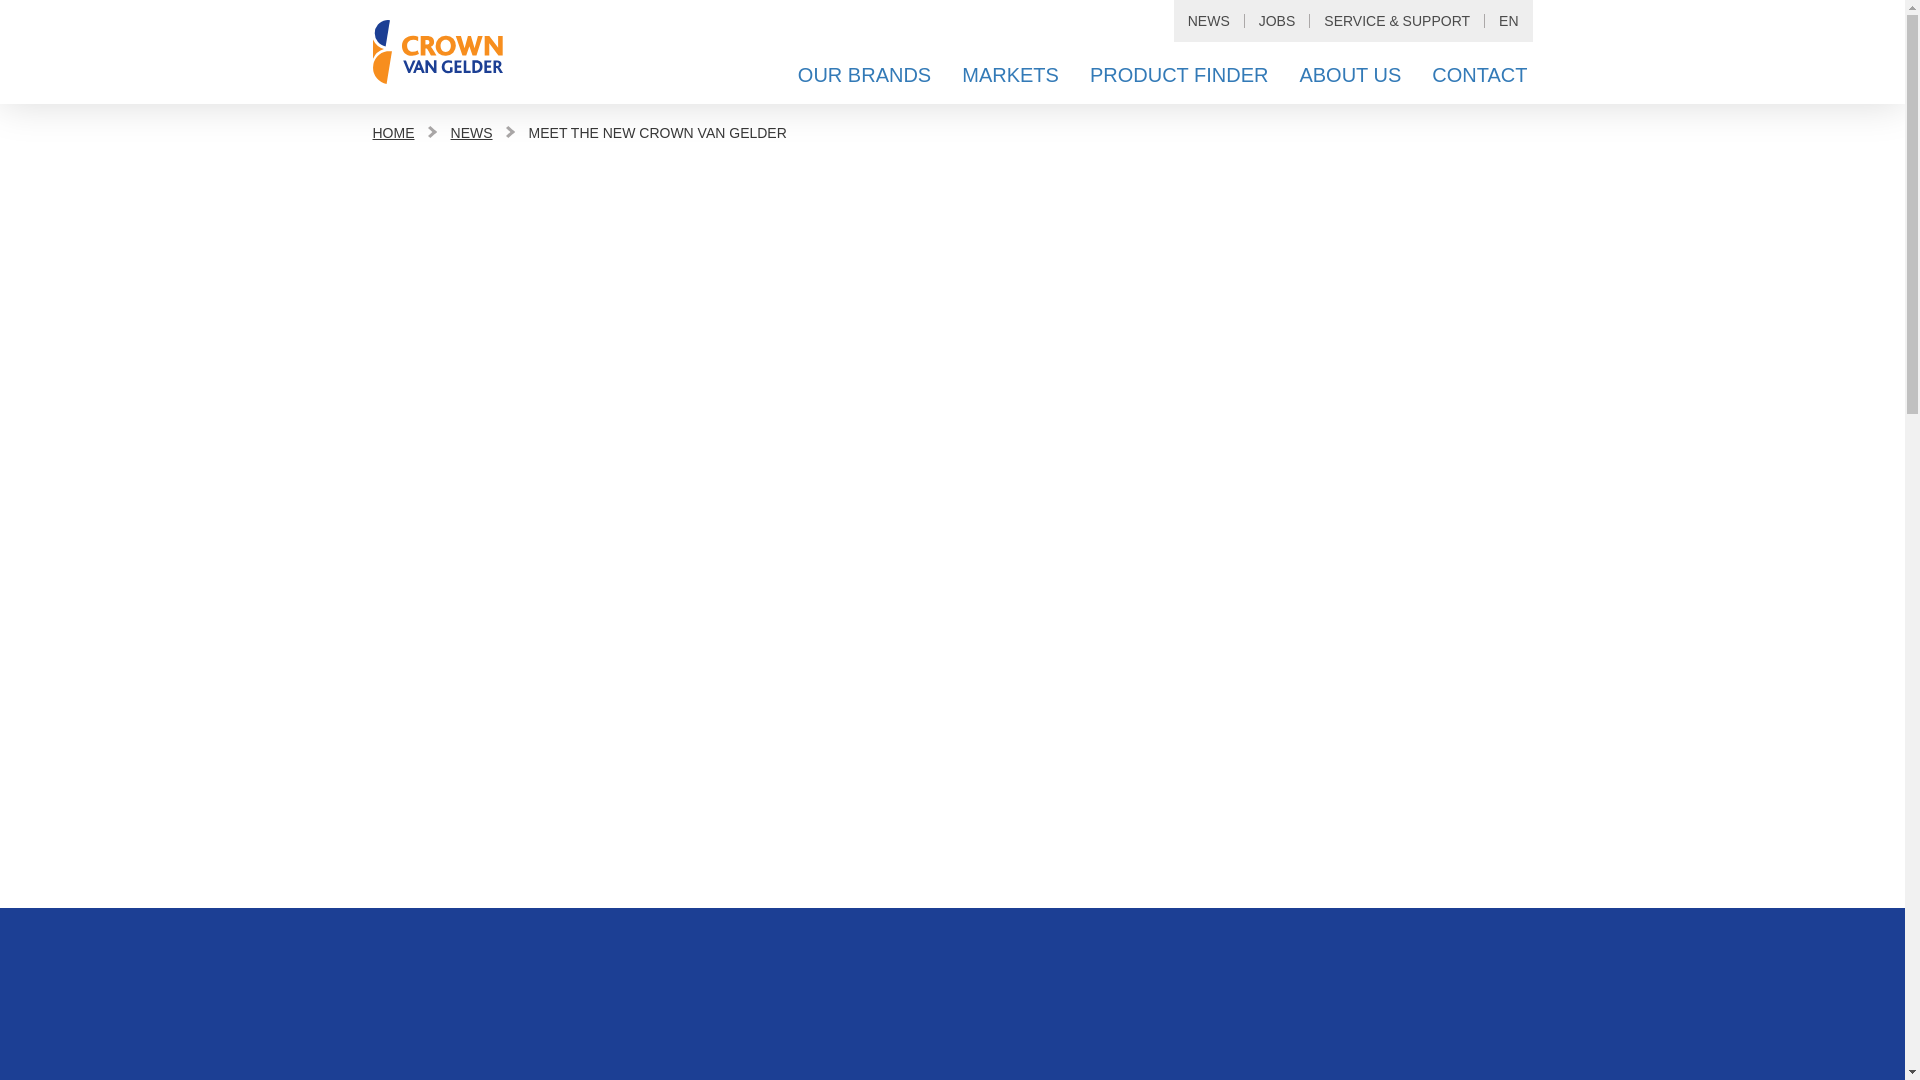  What do you see at coordinates (472, 132) in the screenshot?
I see `NEWS` at bounding box center [472, 132].